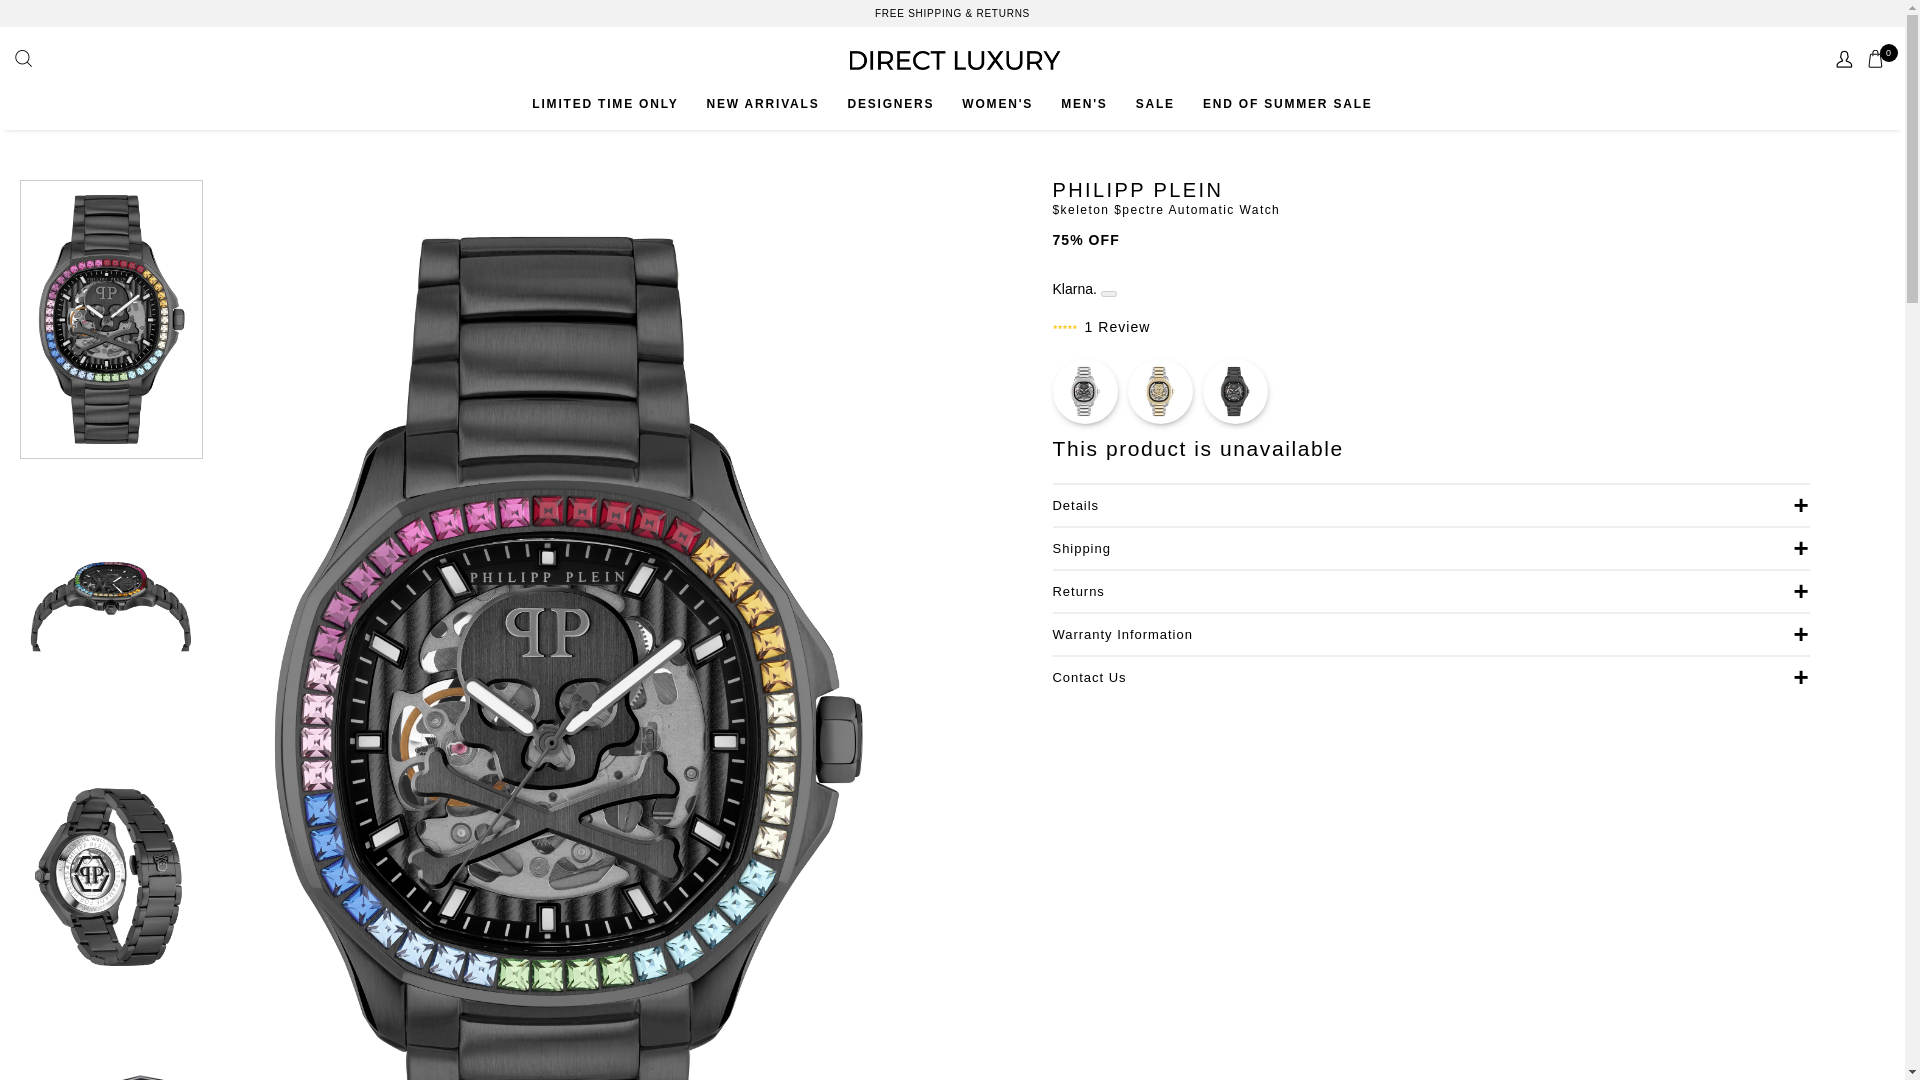 Image resolution: width=1920 pixels, height=1080 pixels. What do you see at coordinates (890, 104) in the screenshot?
I see `DESIGNERS` at bounding box center [890, 104].